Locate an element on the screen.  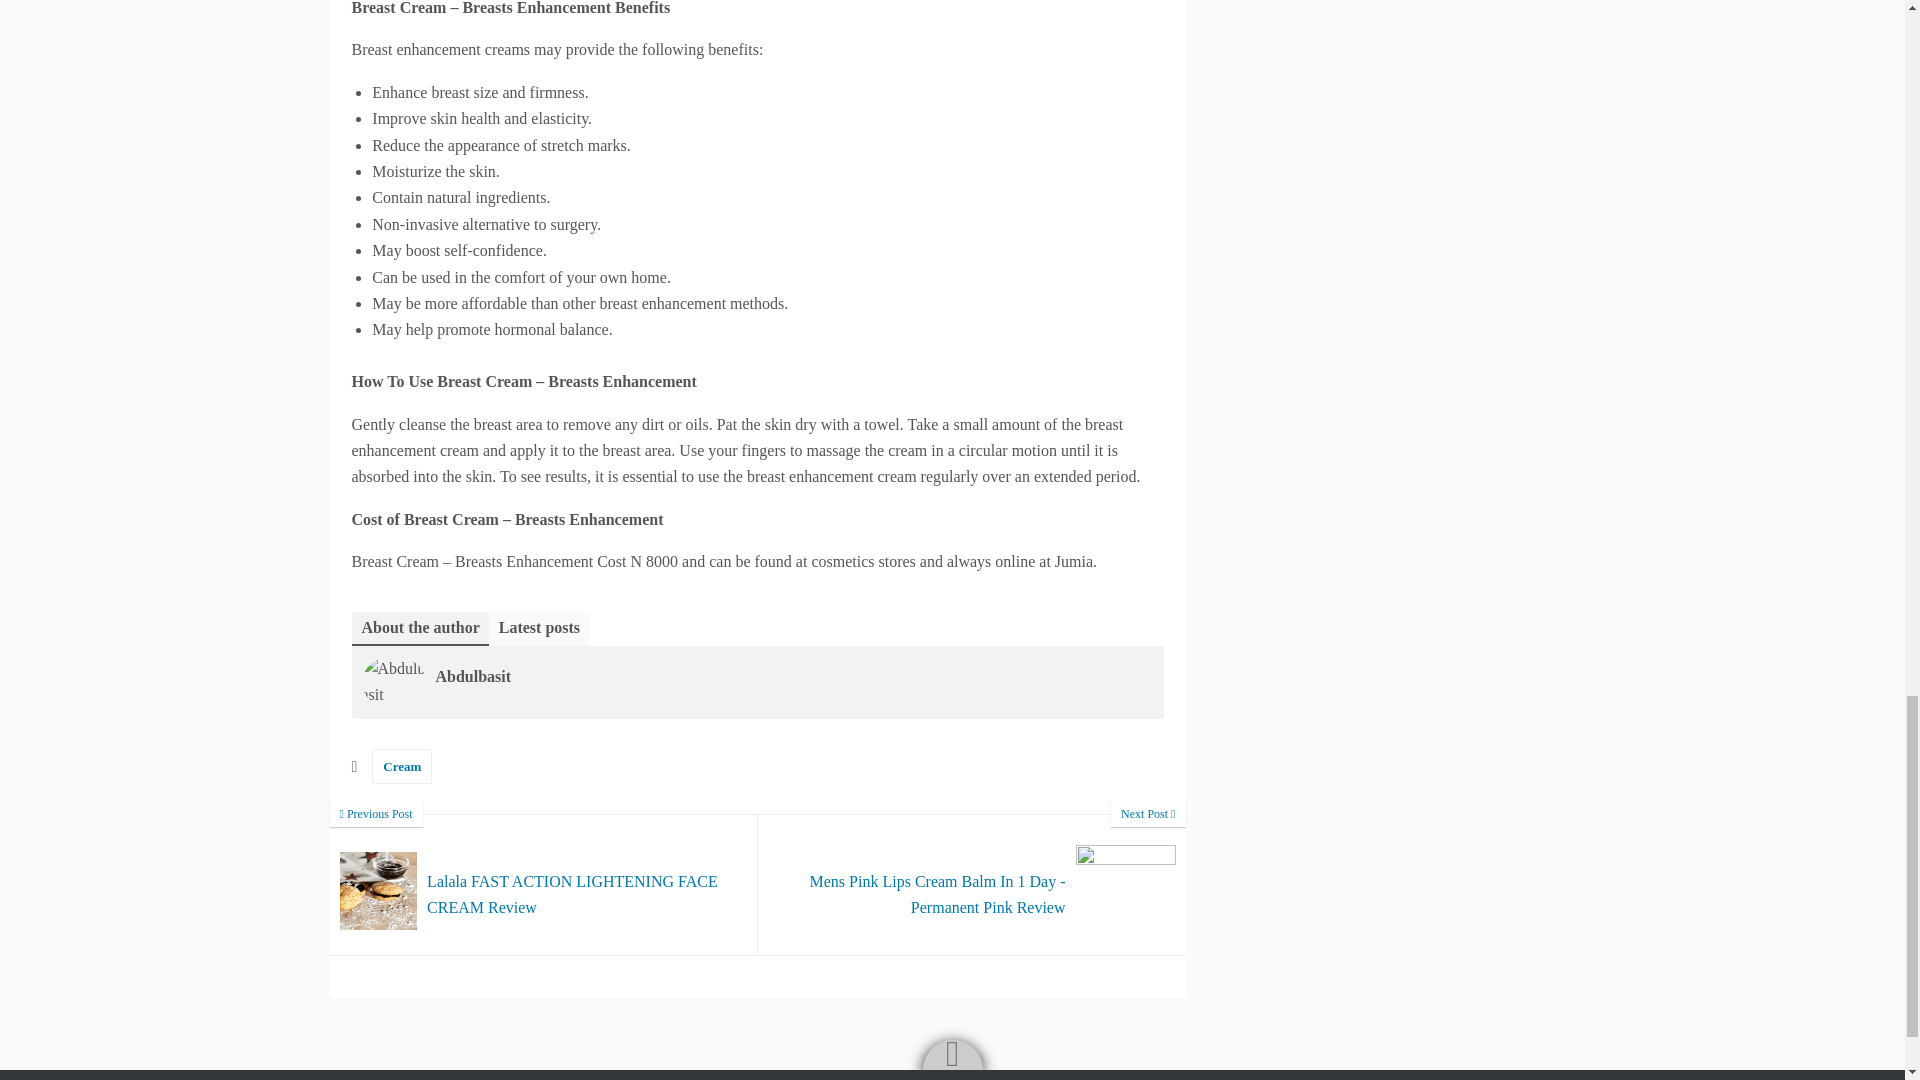
Lalala FAST ACTION LIGHTENING FACE CREAM Review is located at coordinates (544, 884).